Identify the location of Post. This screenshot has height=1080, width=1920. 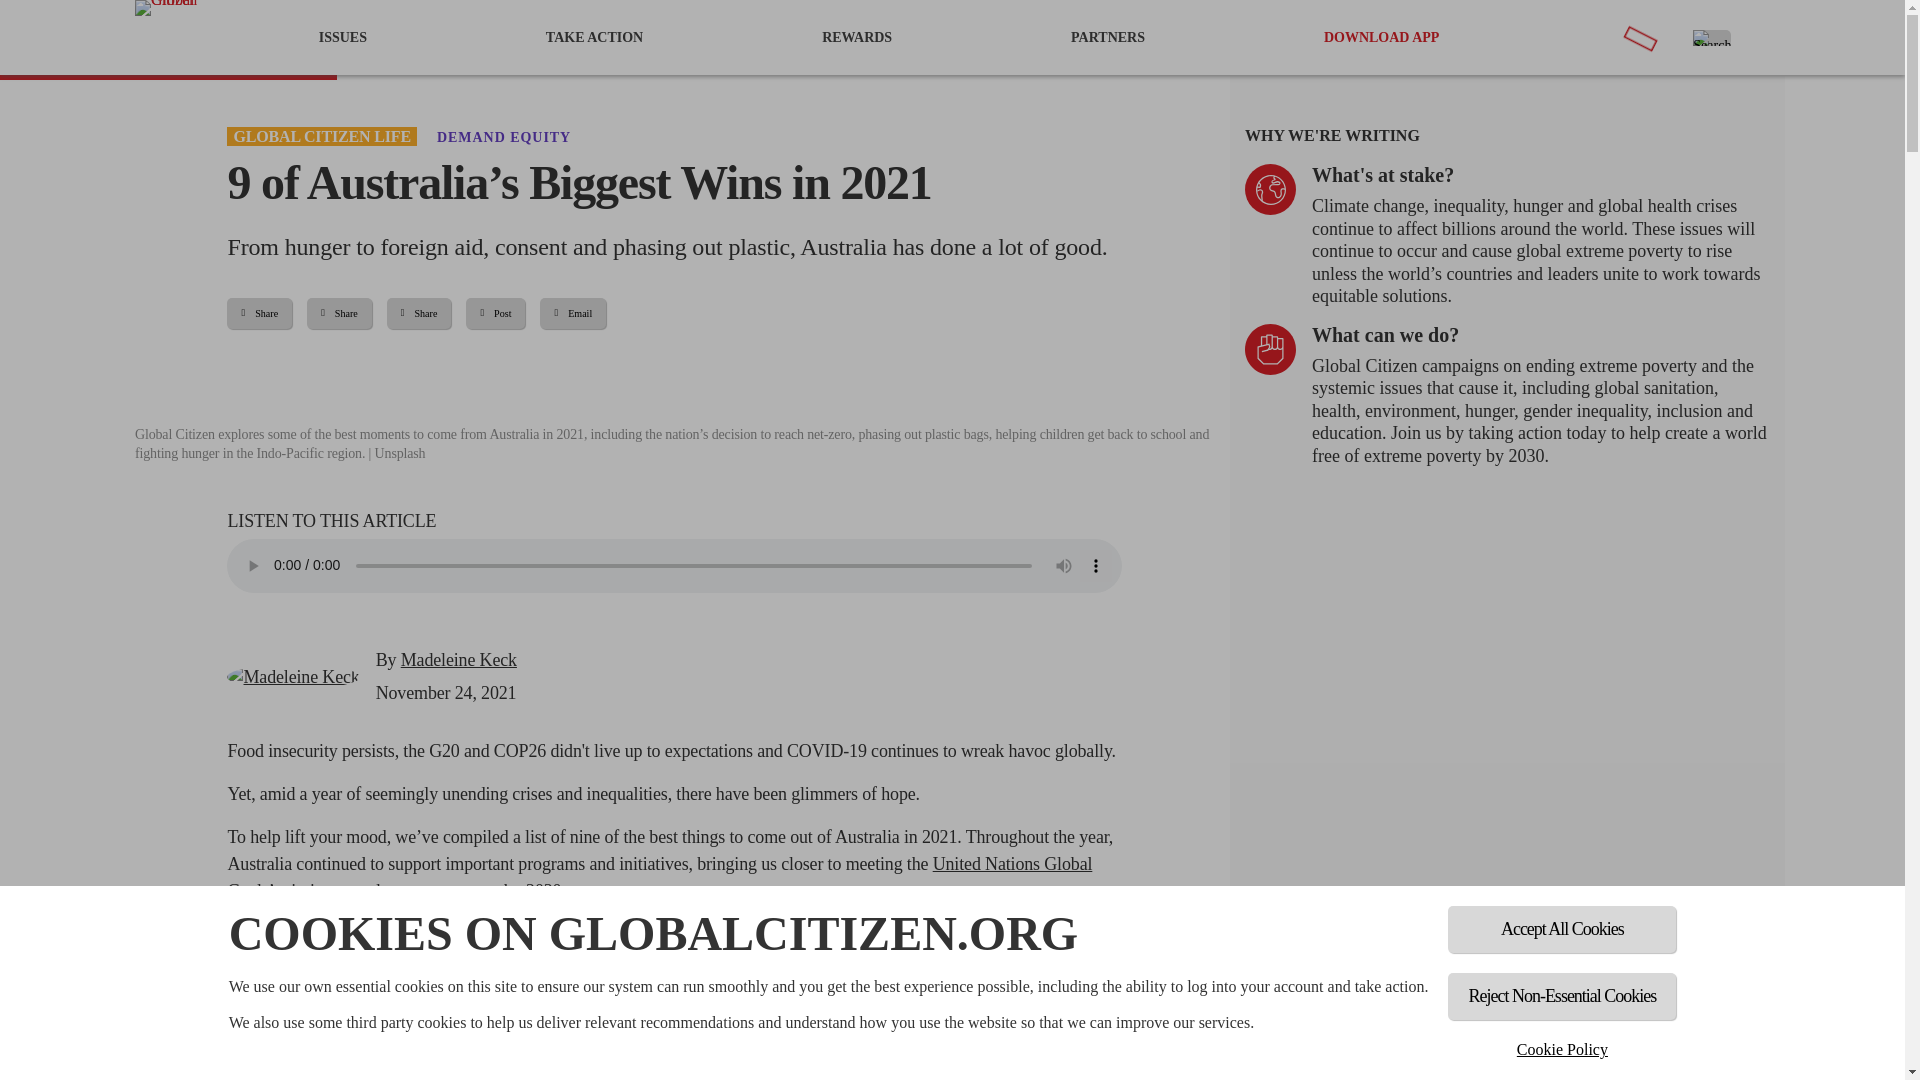
(495, 314).